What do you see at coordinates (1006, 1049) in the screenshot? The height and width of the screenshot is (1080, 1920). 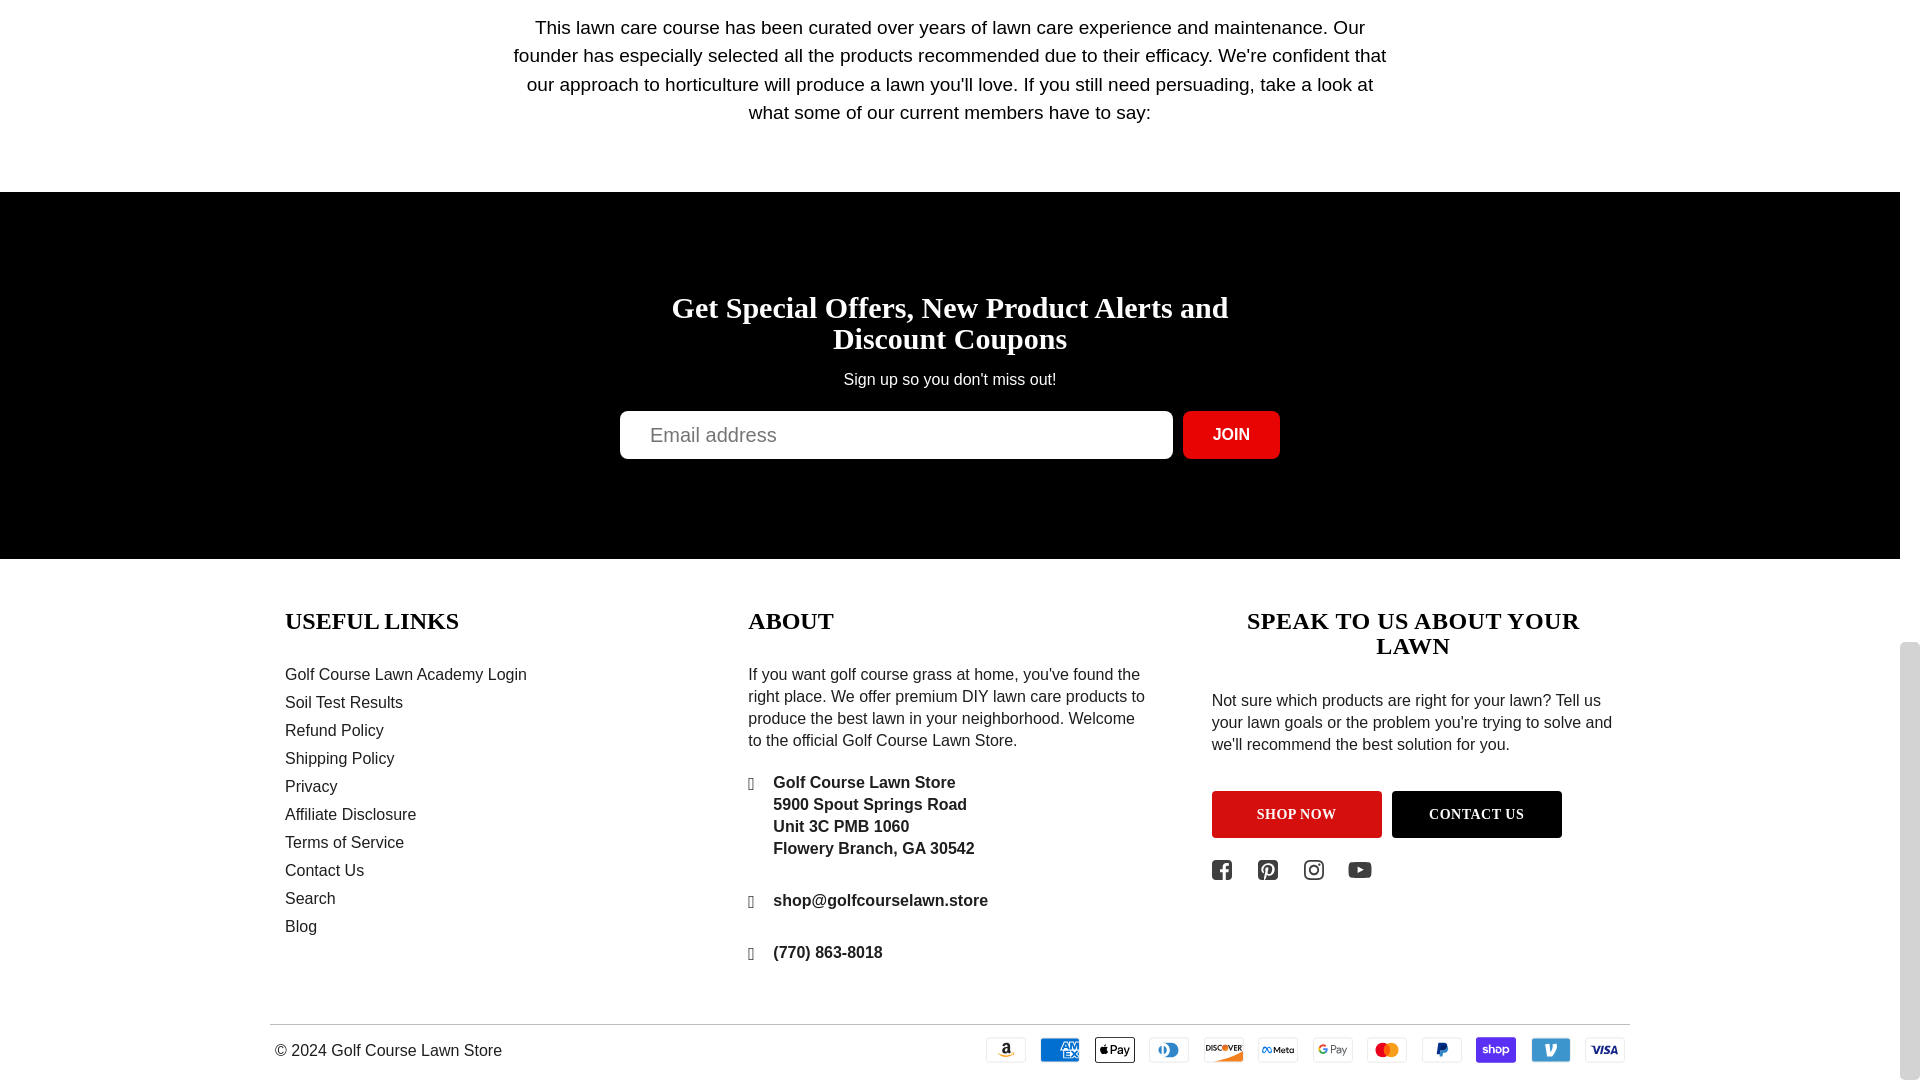 I see `Amazon` at bounding box center [1006, 1049].